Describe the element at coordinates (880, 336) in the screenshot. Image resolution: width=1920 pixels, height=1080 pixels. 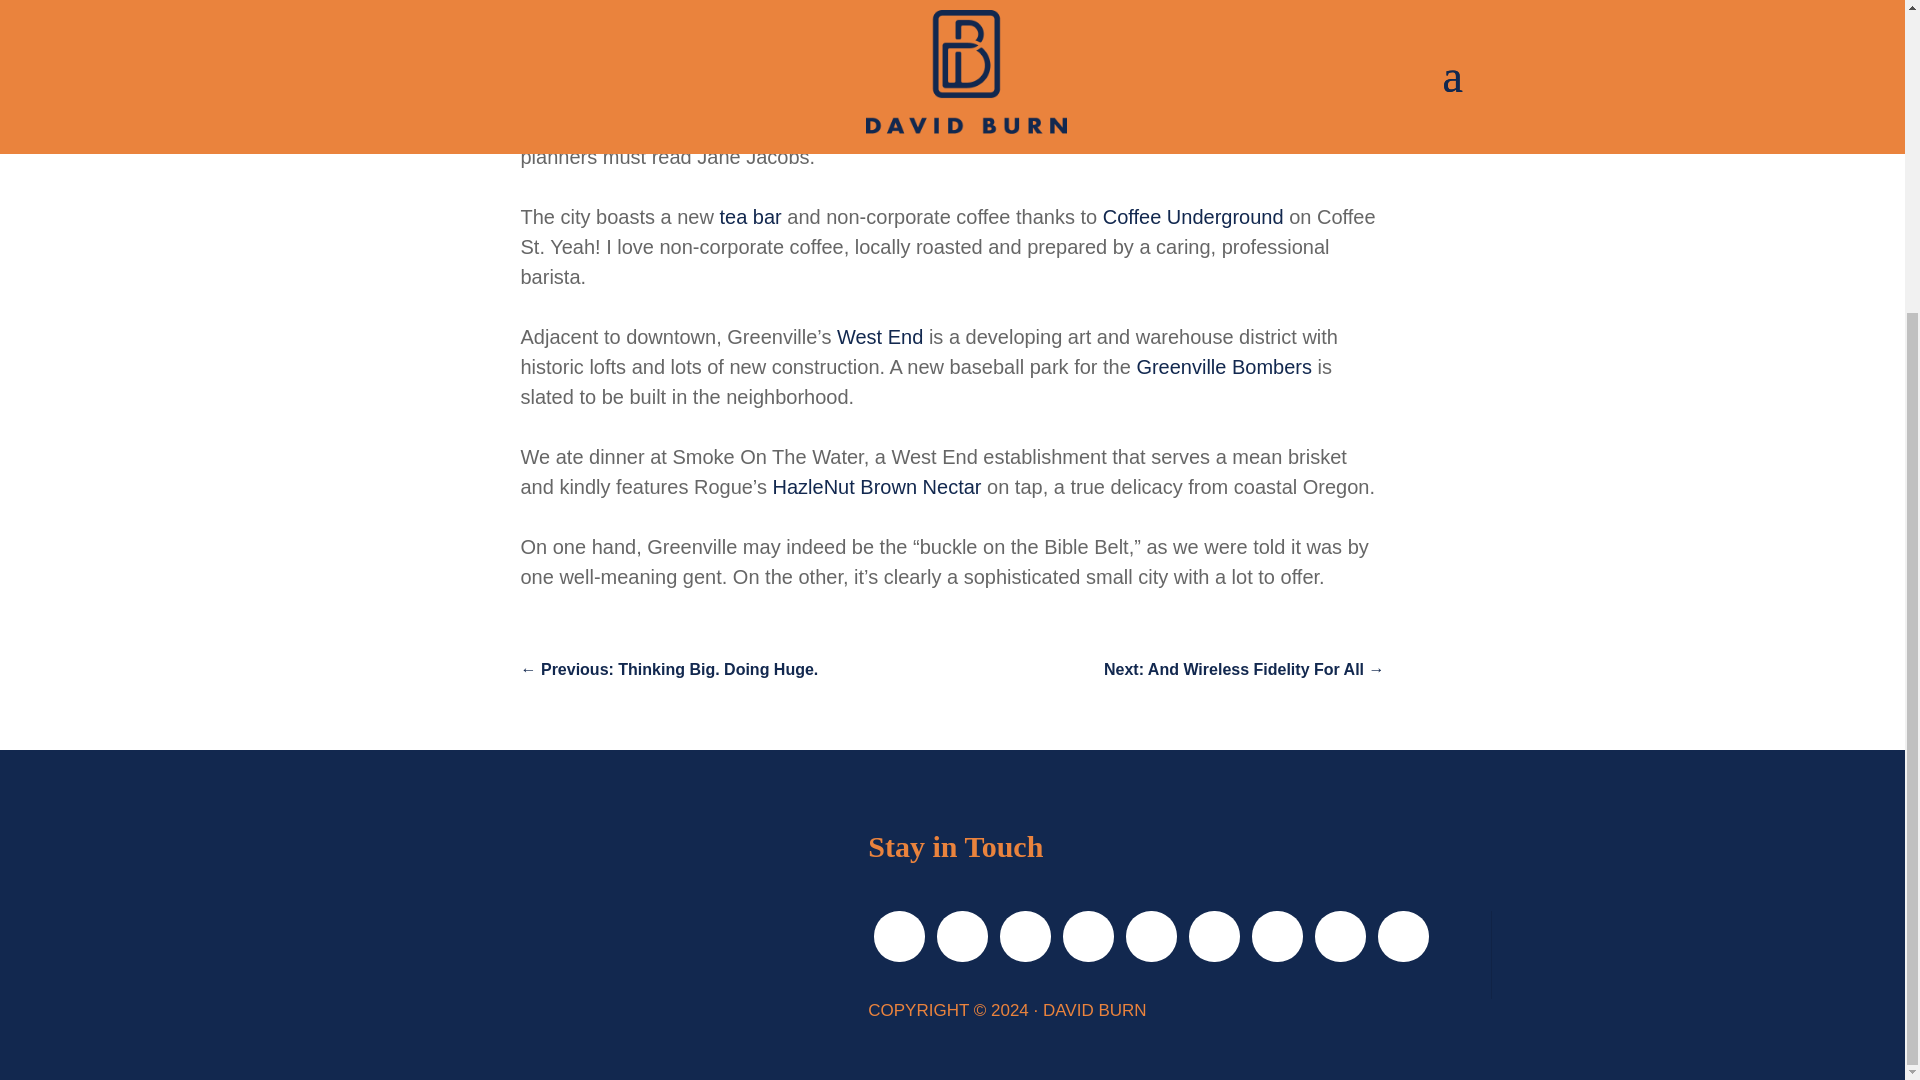
I see `West End` at that location.